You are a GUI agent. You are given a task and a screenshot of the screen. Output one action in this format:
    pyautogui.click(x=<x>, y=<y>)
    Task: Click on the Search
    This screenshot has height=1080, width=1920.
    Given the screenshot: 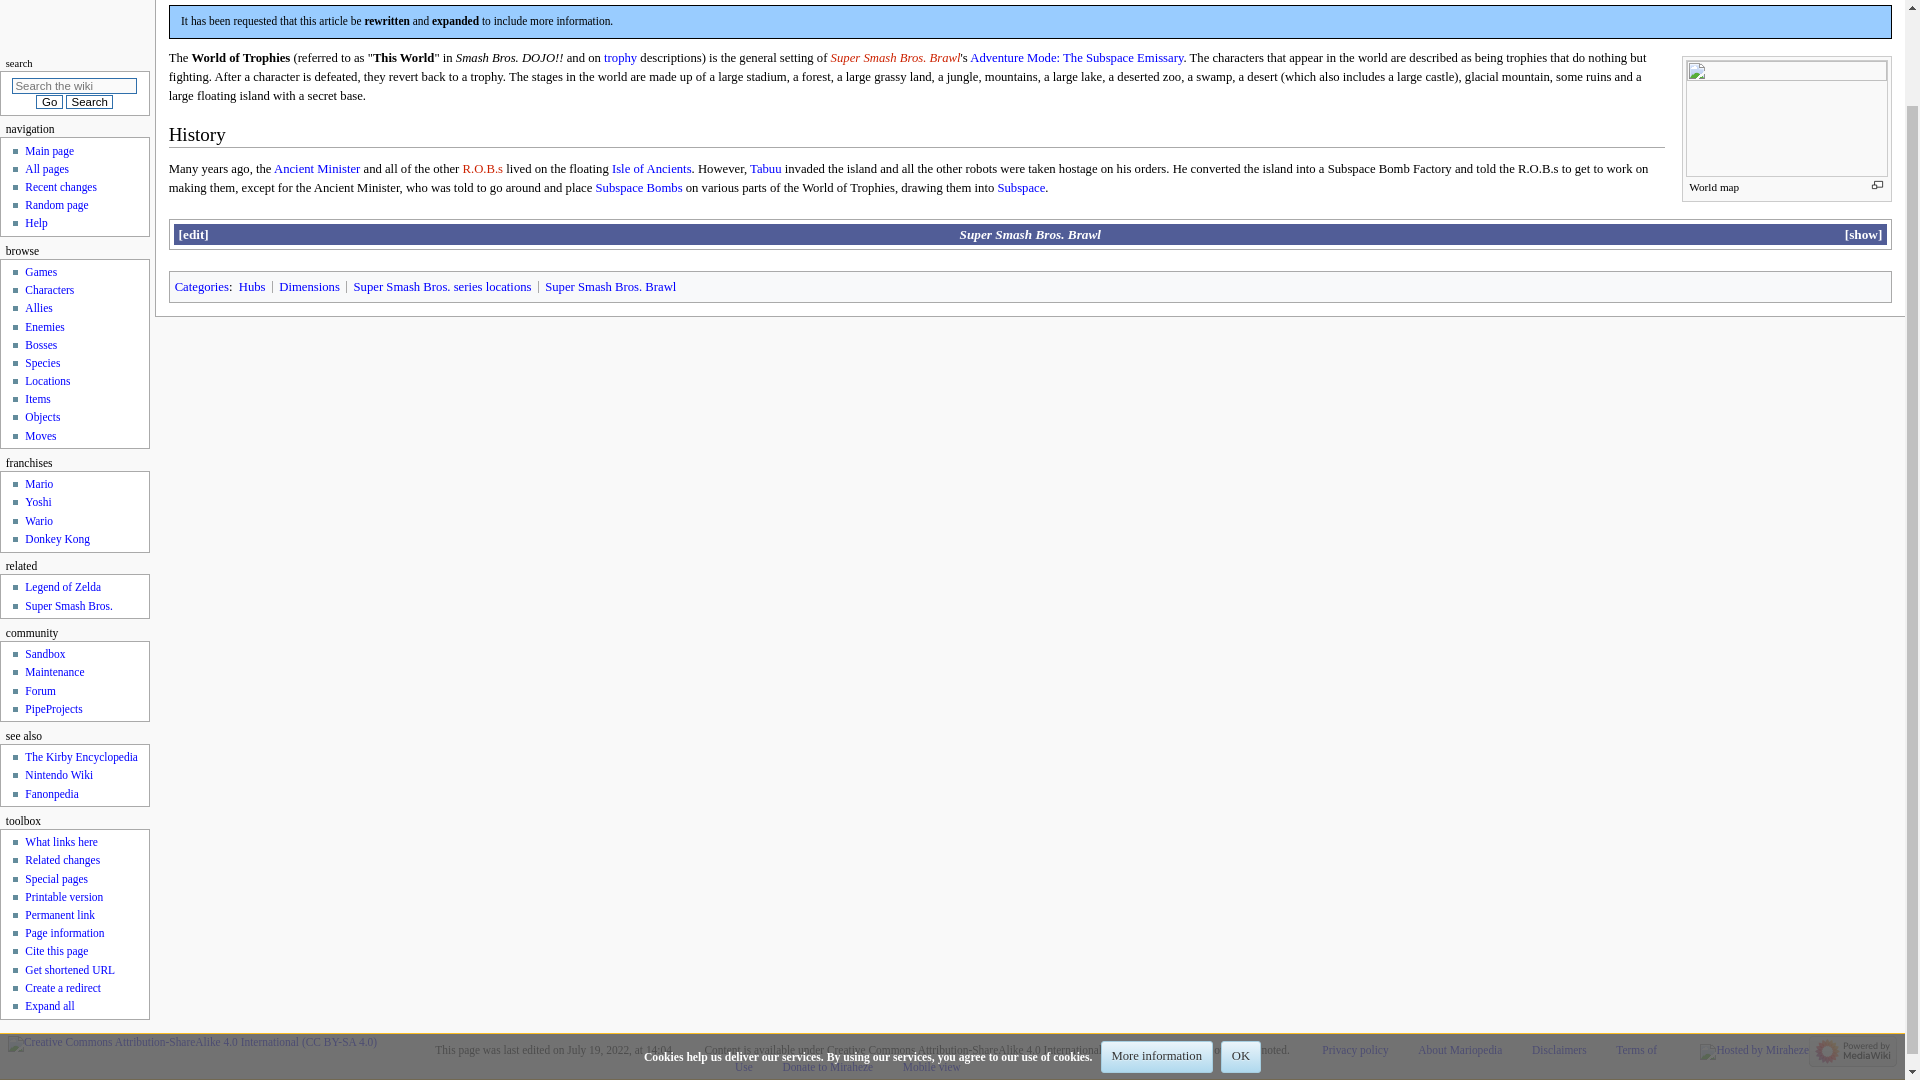 What is the action you would take?
    pyautogui.click(x=89, y=102)
    